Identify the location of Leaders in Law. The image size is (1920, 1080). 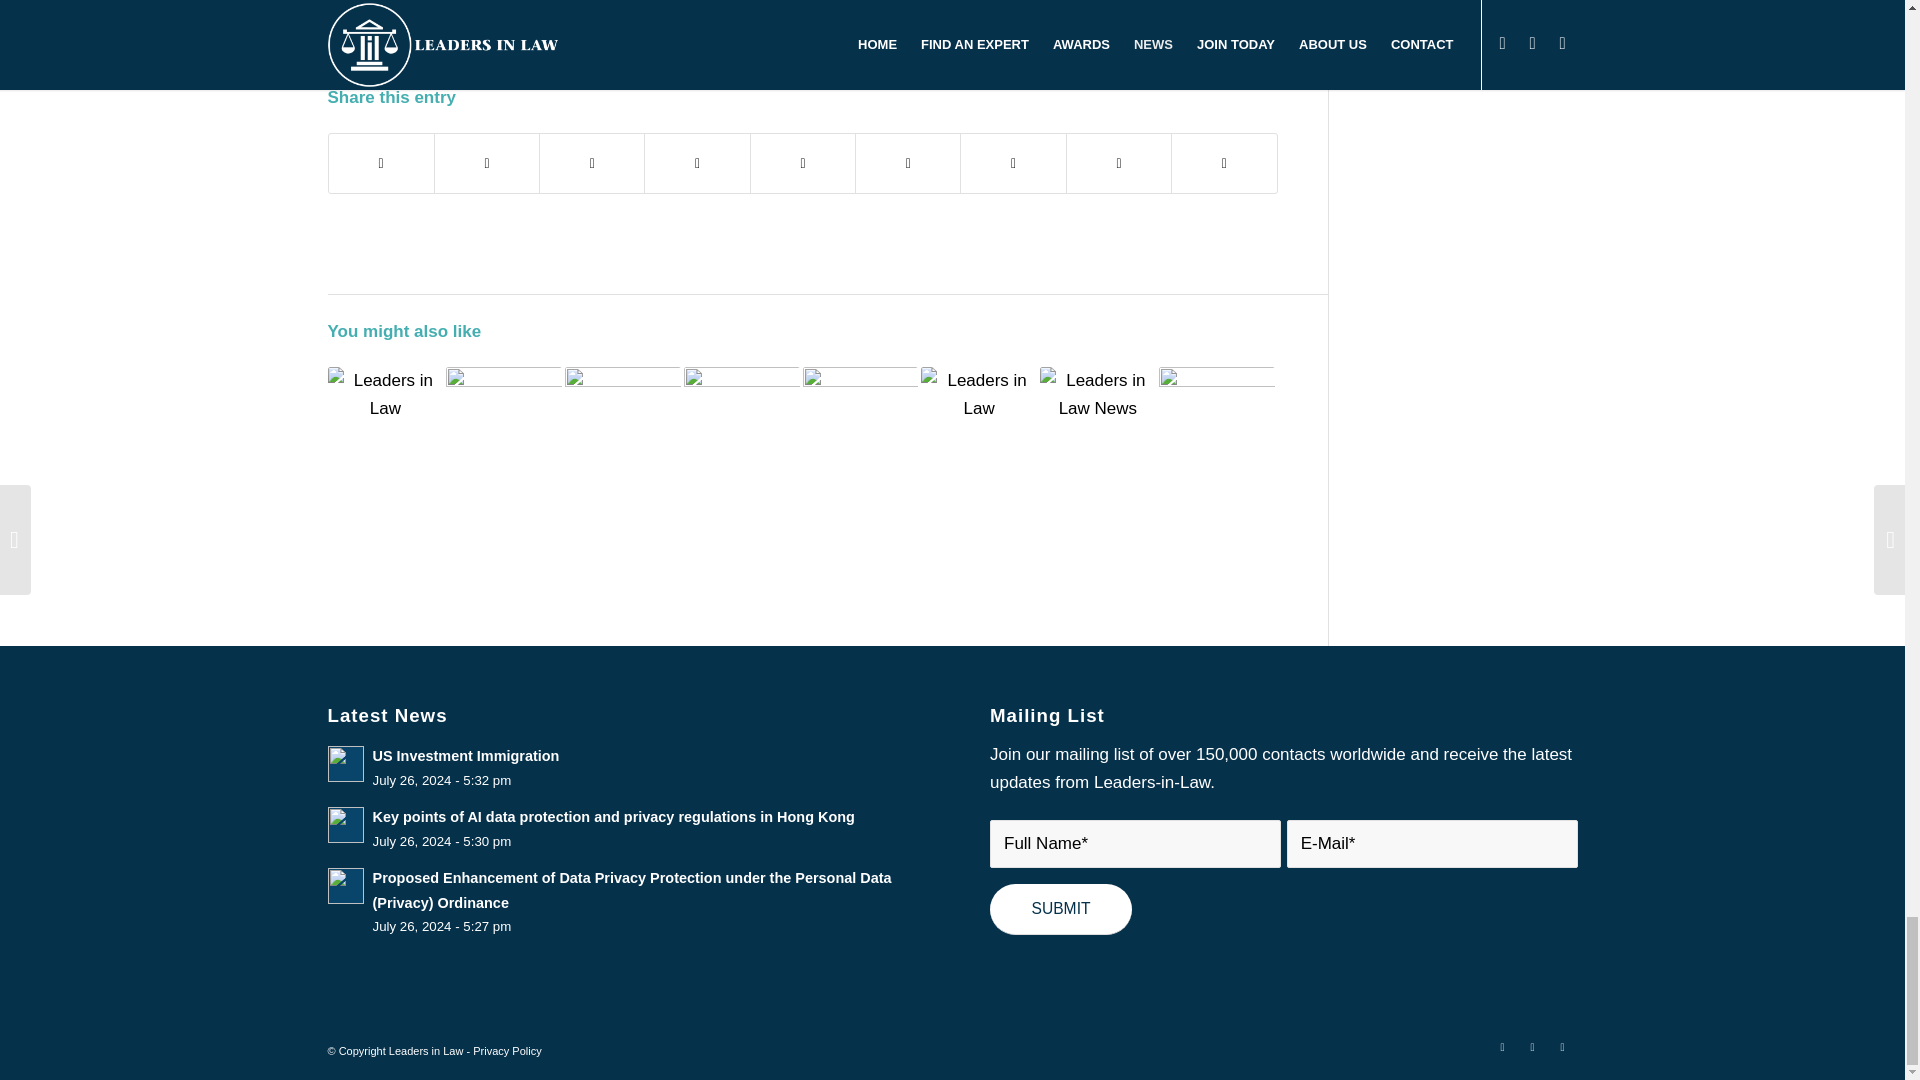
(807, 39).